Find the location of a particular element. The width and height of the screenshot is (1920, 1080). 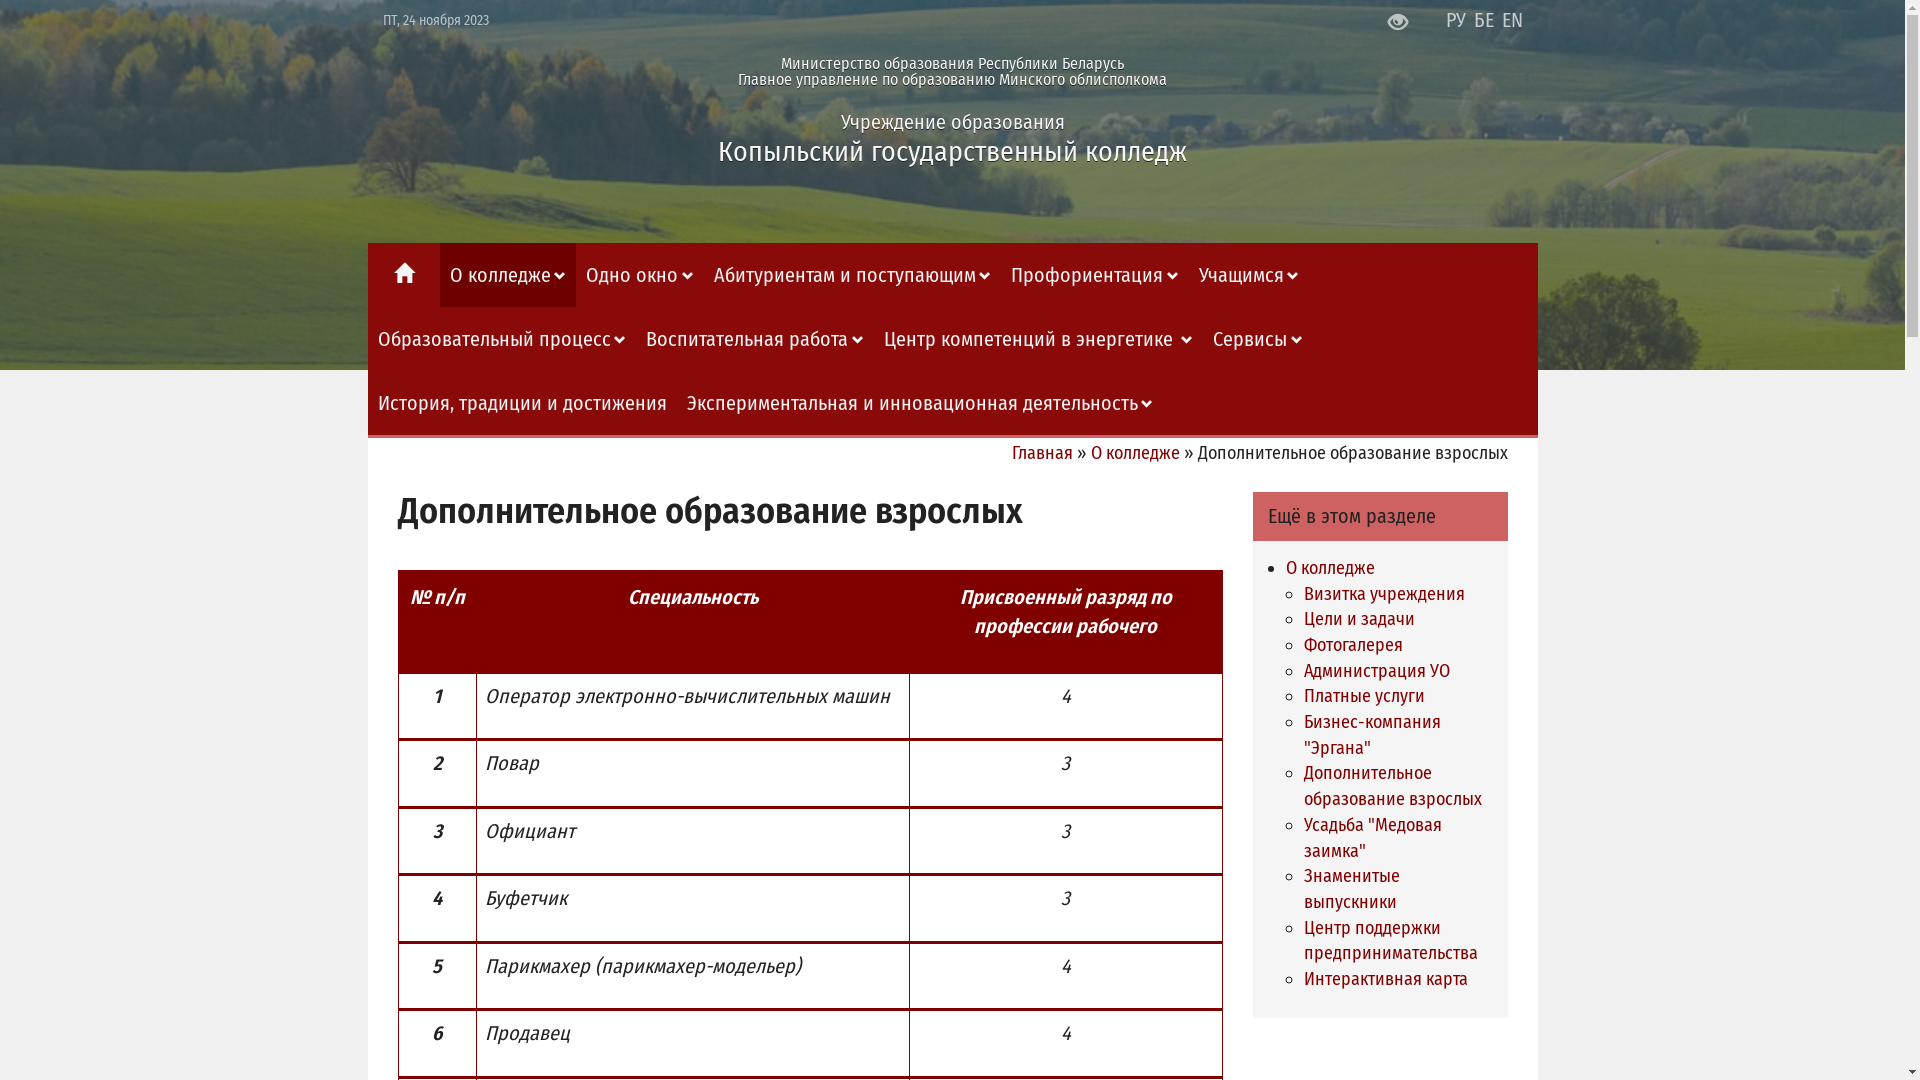

EN is located at coordinates (1512, 20).